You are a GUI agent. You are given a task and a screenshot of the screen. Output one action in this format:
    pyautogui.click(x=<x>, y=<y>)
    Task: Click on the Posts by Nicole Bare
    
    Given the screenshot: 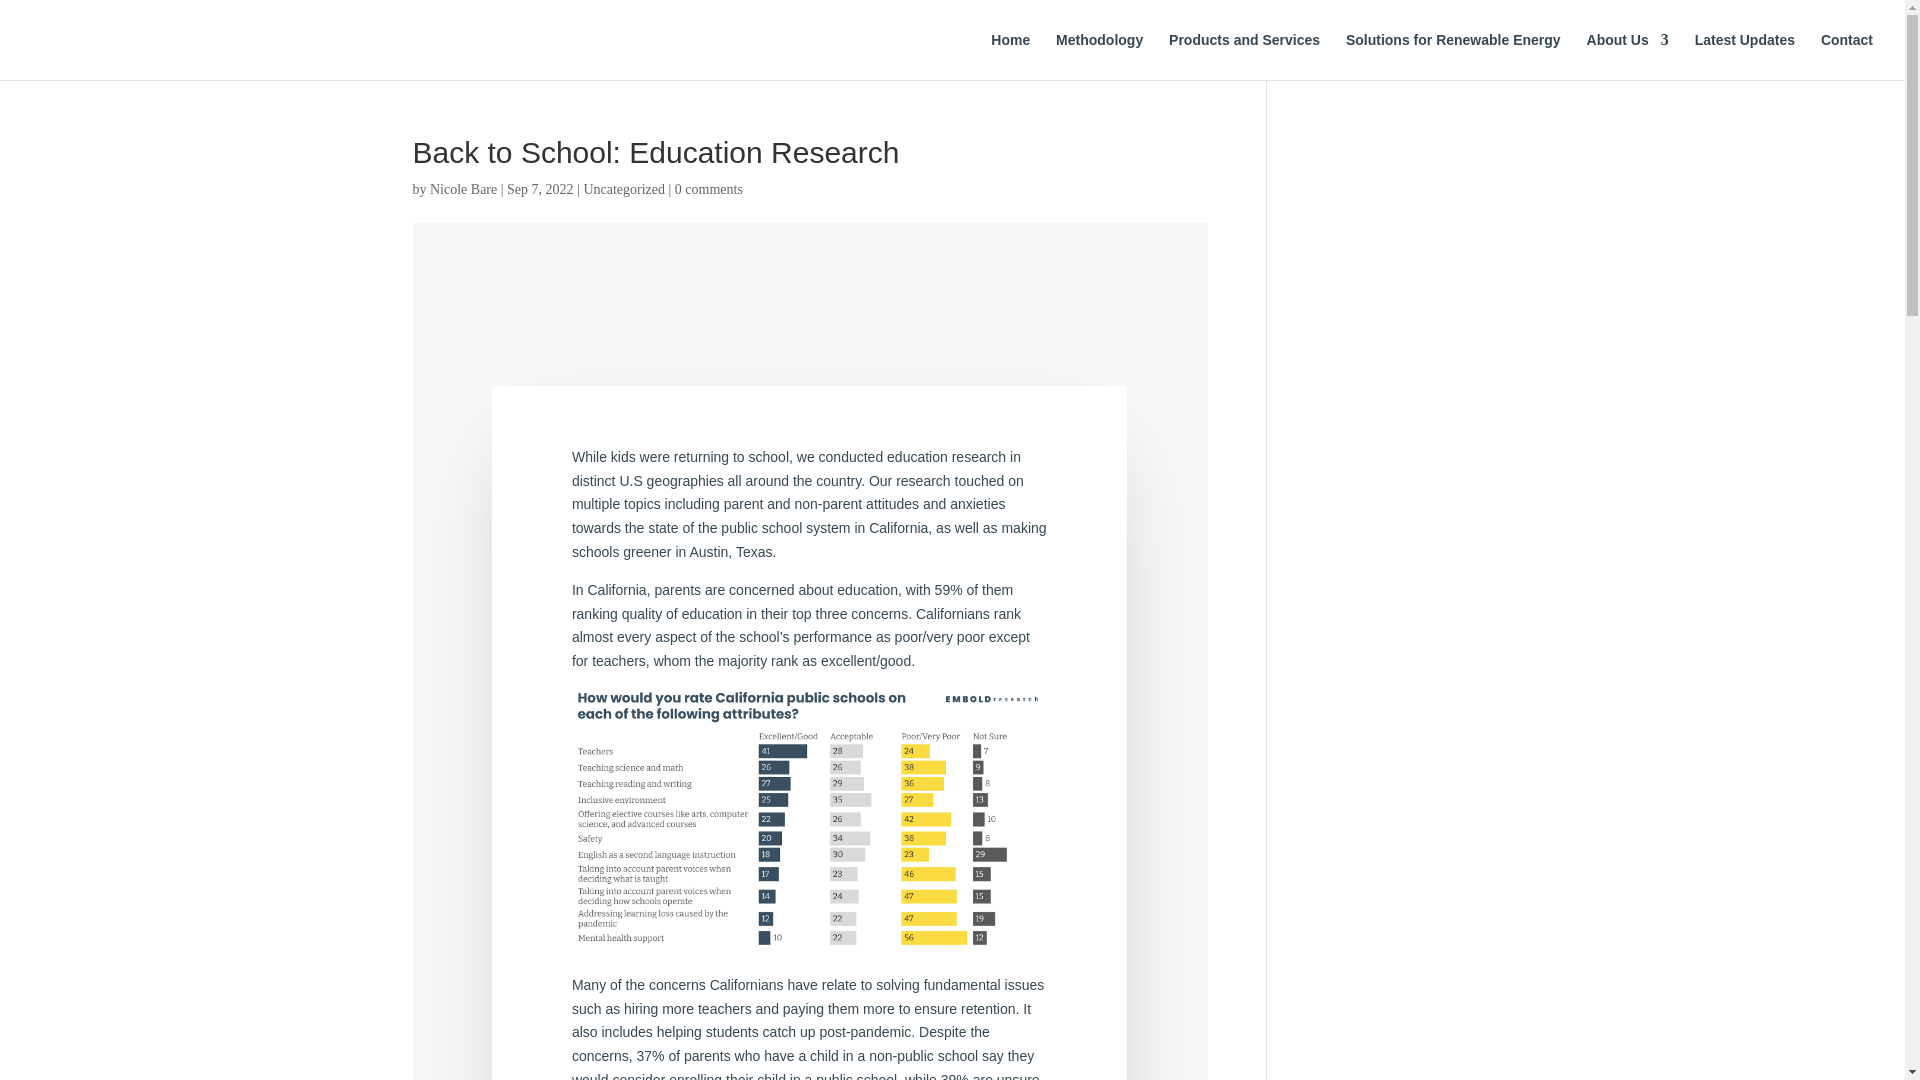 What is the action you would take?
    pyautogui.click(x=464, y=189)
    